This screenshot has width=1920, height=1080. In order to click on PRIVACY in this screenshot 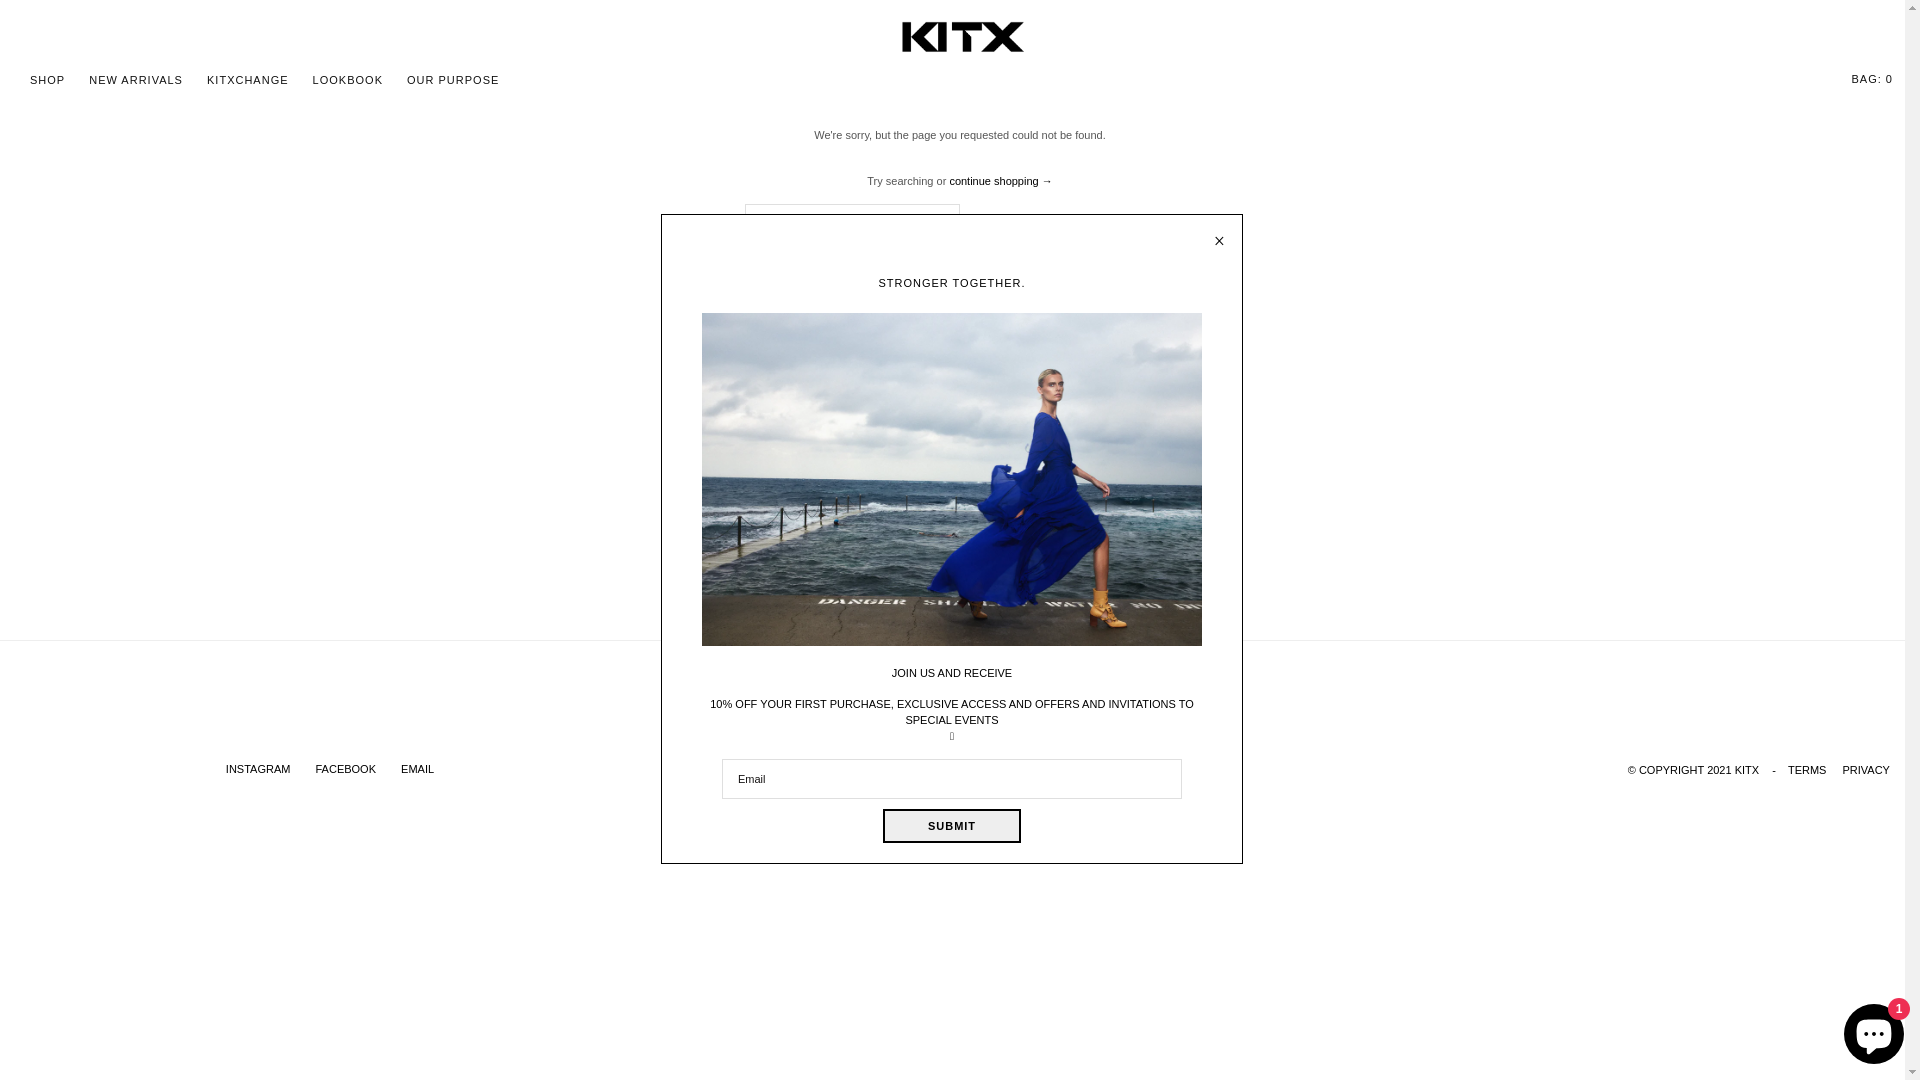, I will do `click(1866, 770)`.